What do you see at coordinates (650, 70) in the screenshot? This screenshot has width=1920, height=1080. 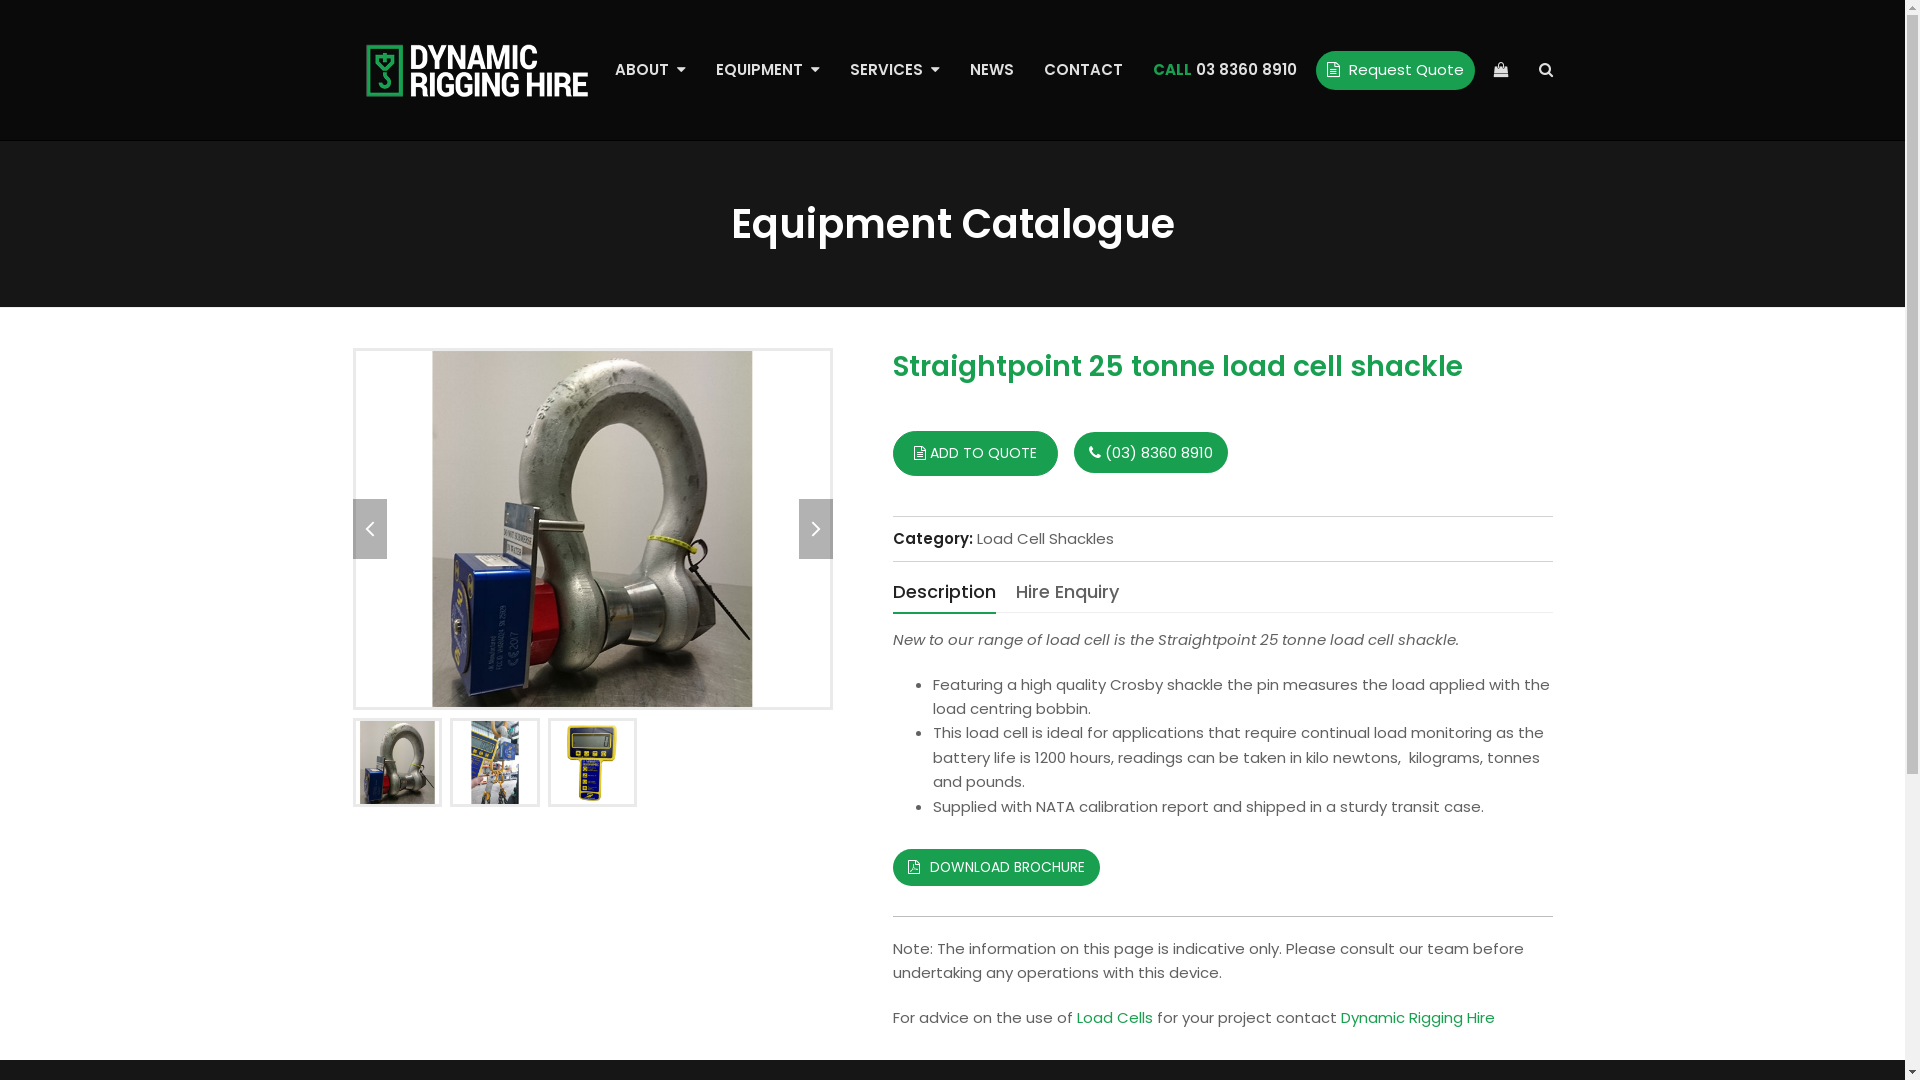 I see `ABOUT` at bounding box center [650, 70].